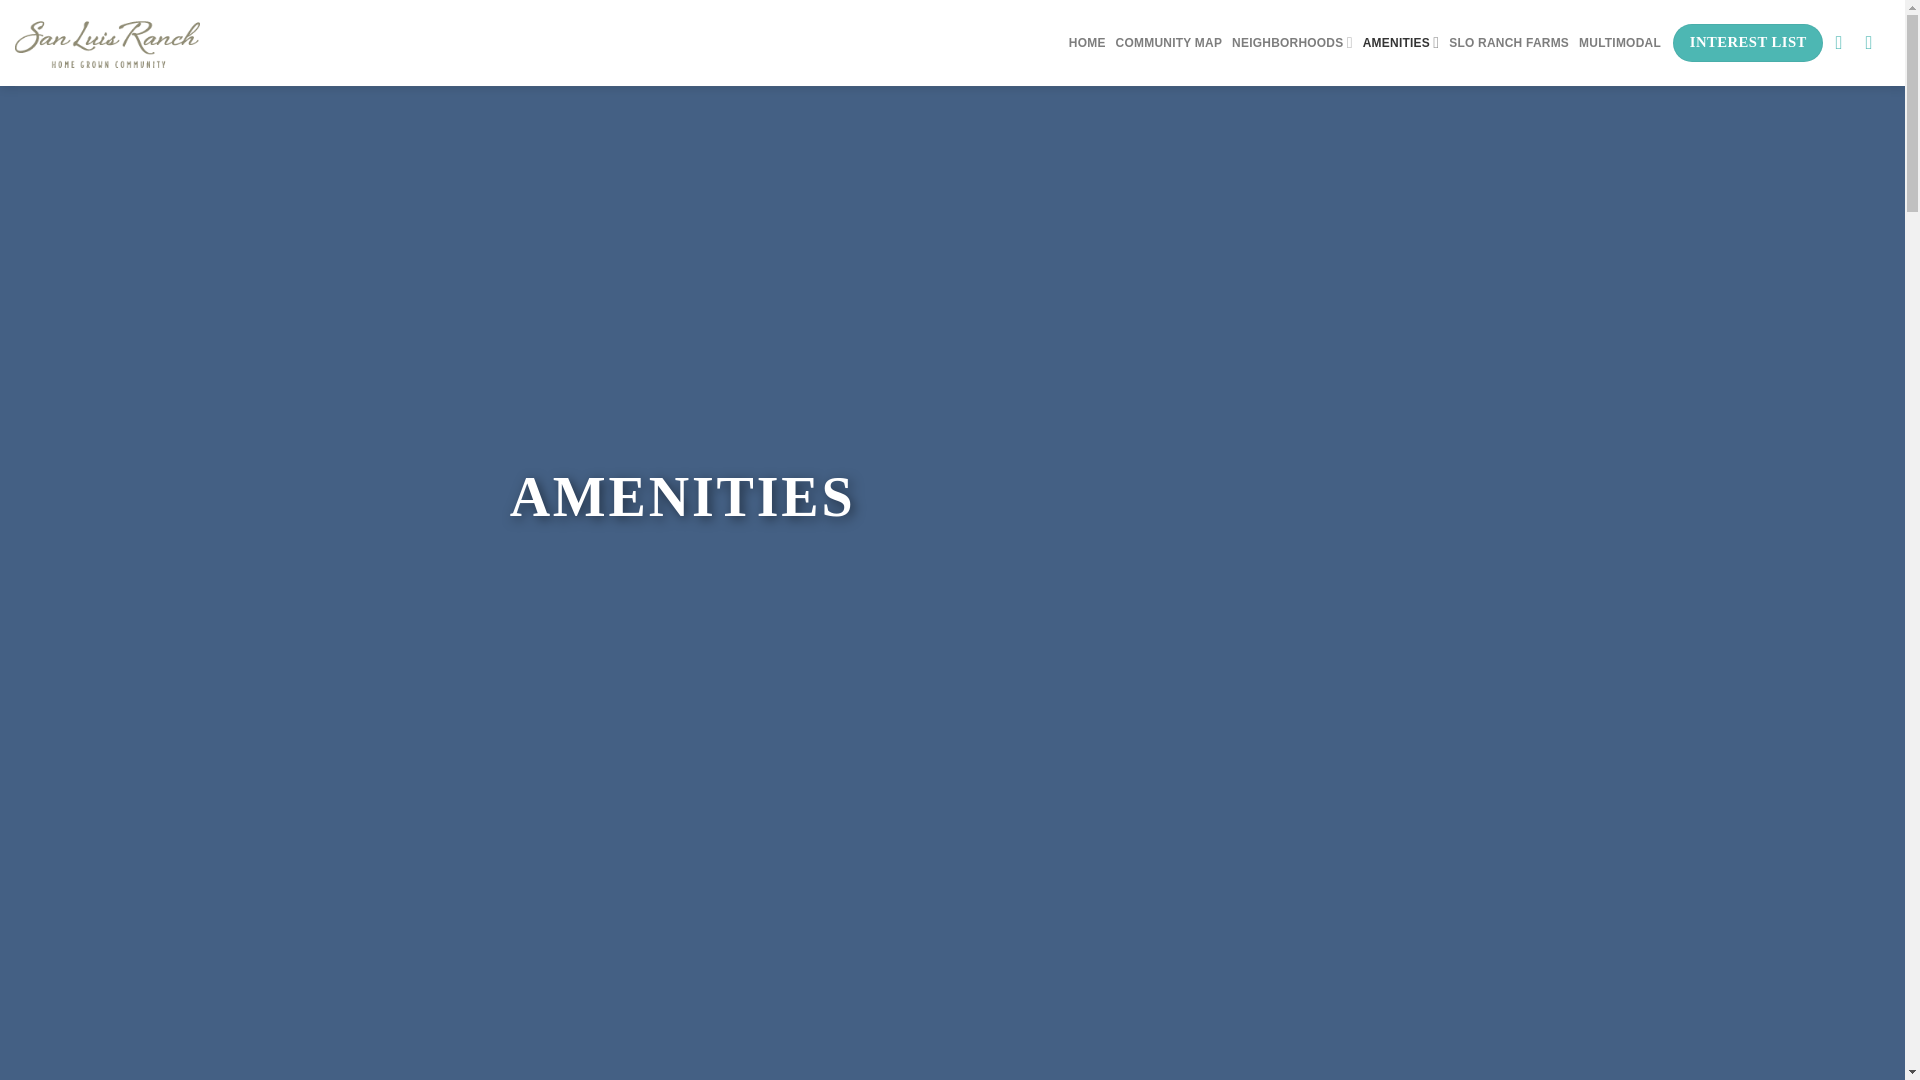  What do you see at coordinates (1748, 42) in the screenshot?
I see `Sign up for the Interest List` at bounding box center [1748, 42].